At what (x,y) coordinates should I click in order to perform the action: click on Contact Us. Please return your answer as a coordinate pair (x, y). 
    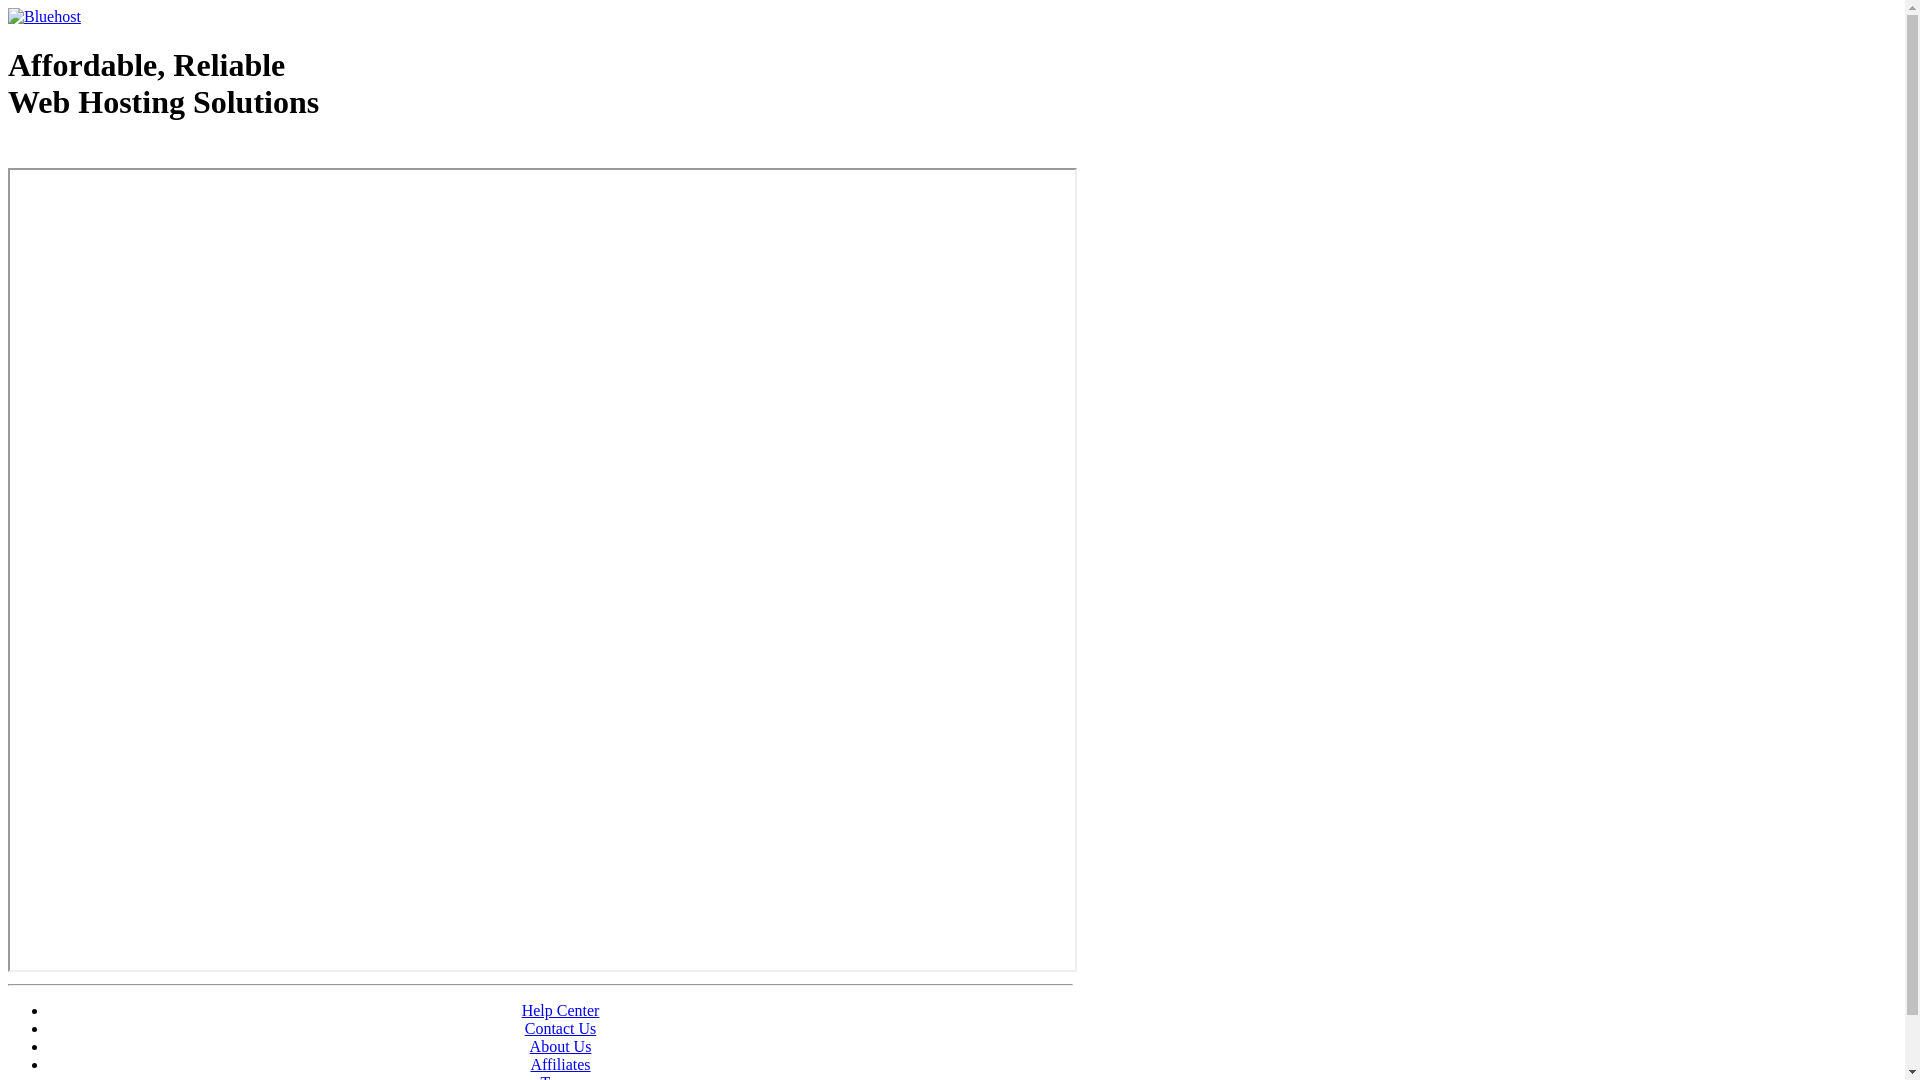
    Looking at the image, I should click on (561, 1028).